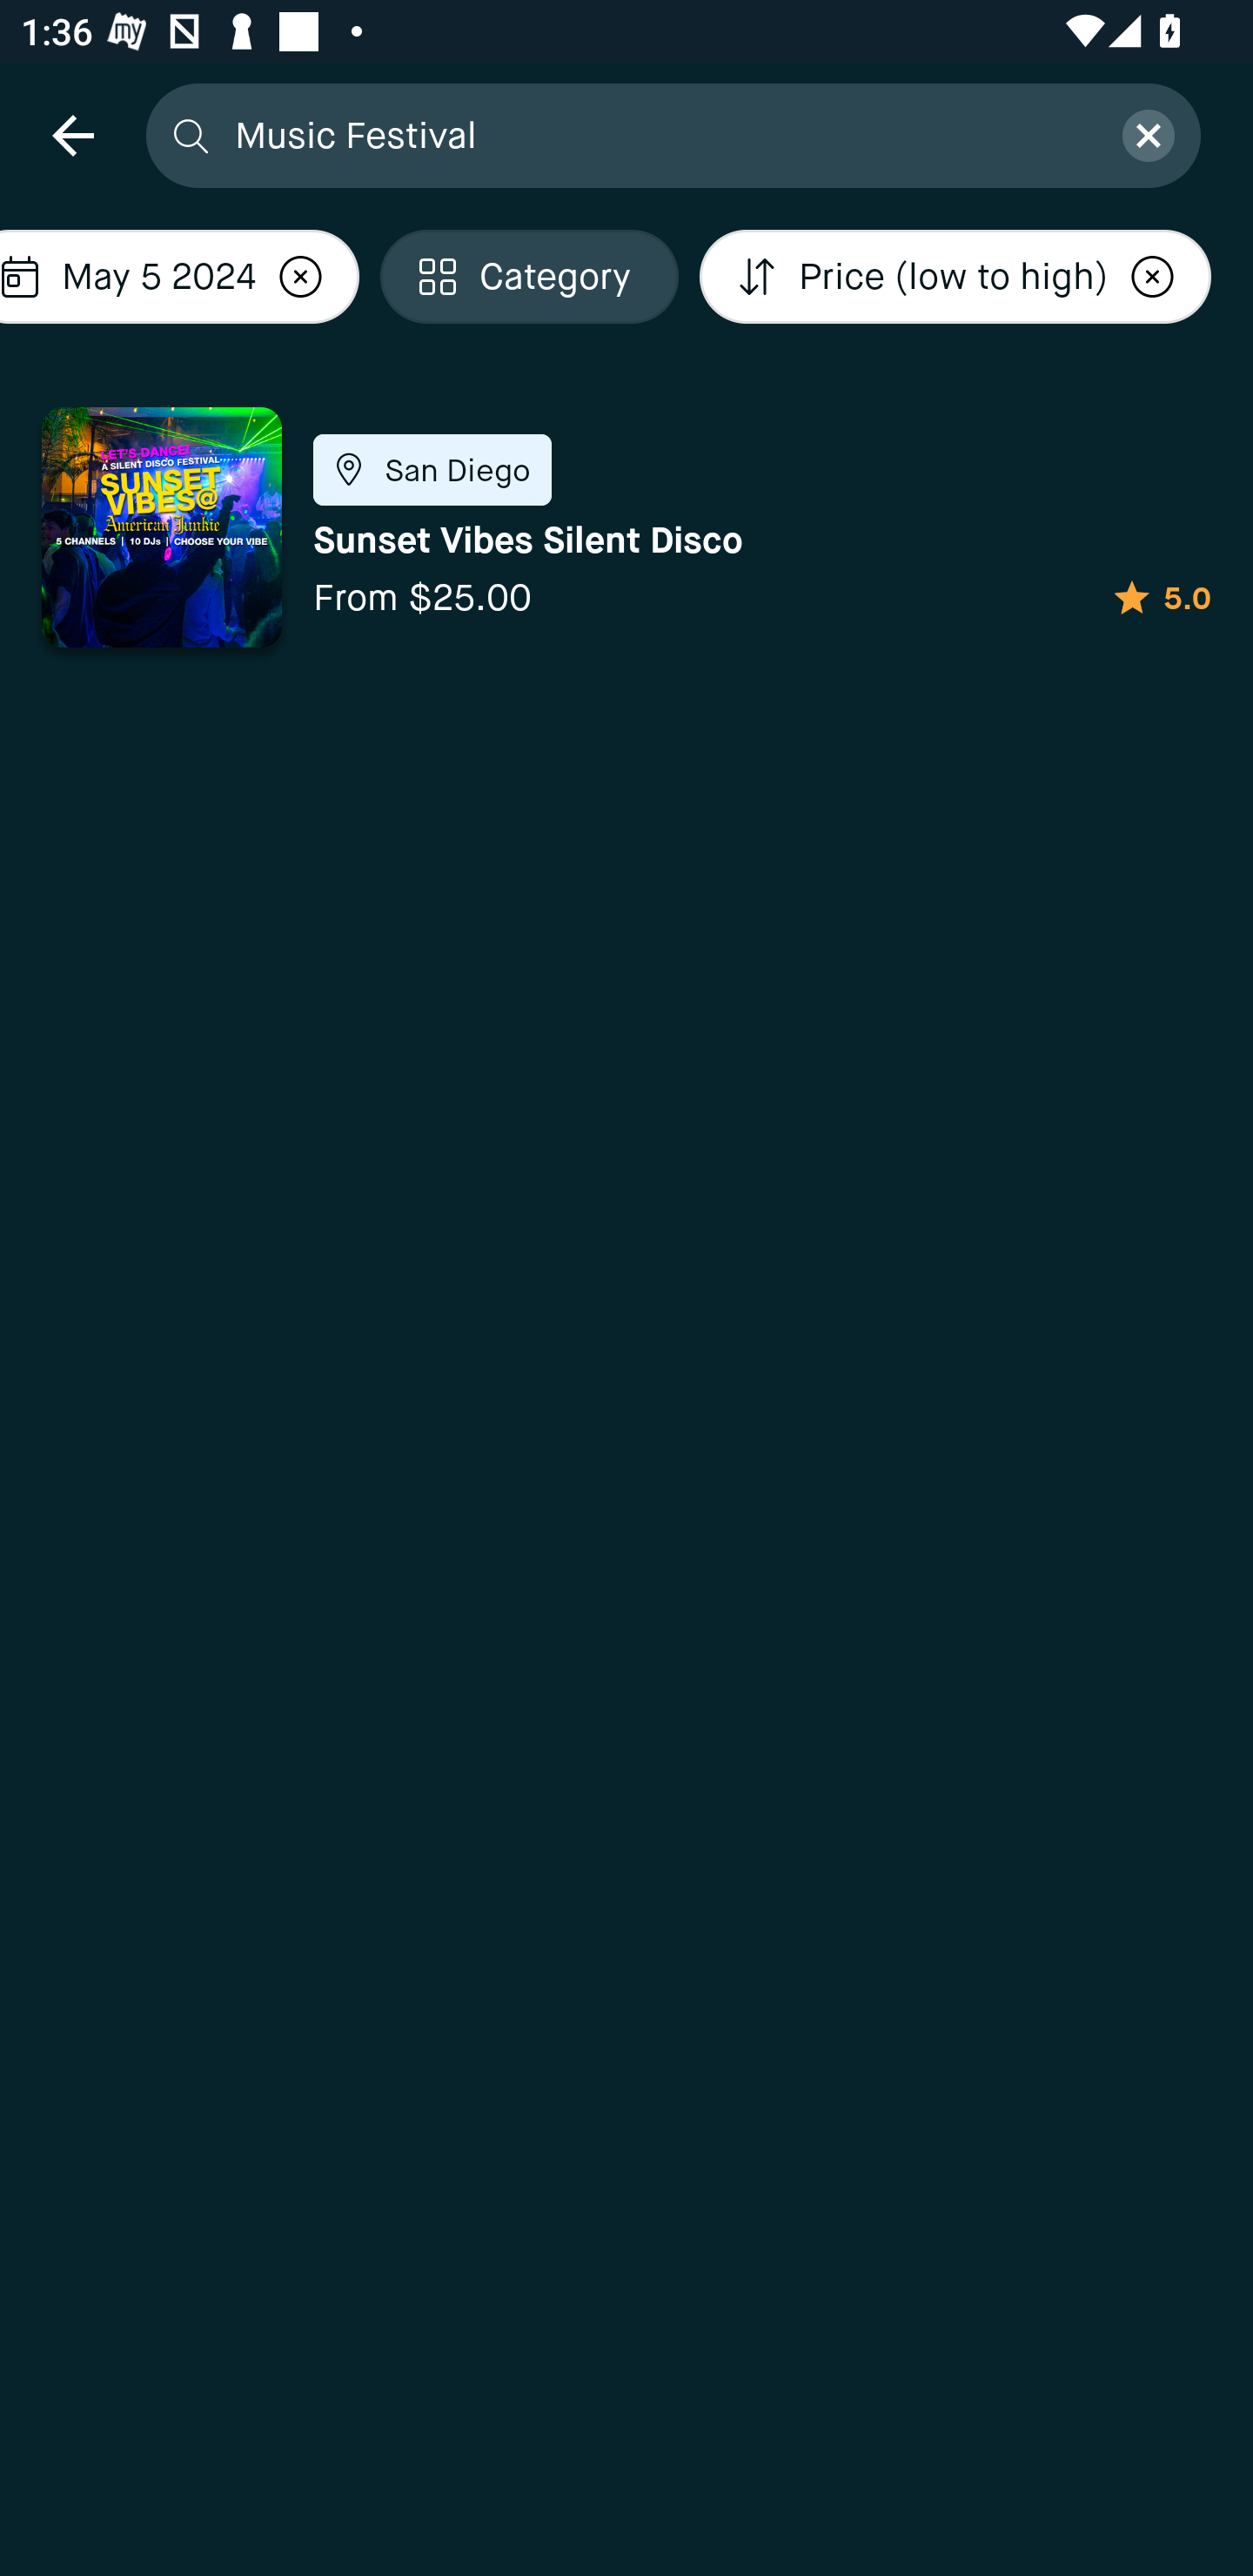 The width and height of the screenshot is (1253, 2576). Describe the element at coordinates (1152, 277) in the screenshot. I see `Localized description` at that location.